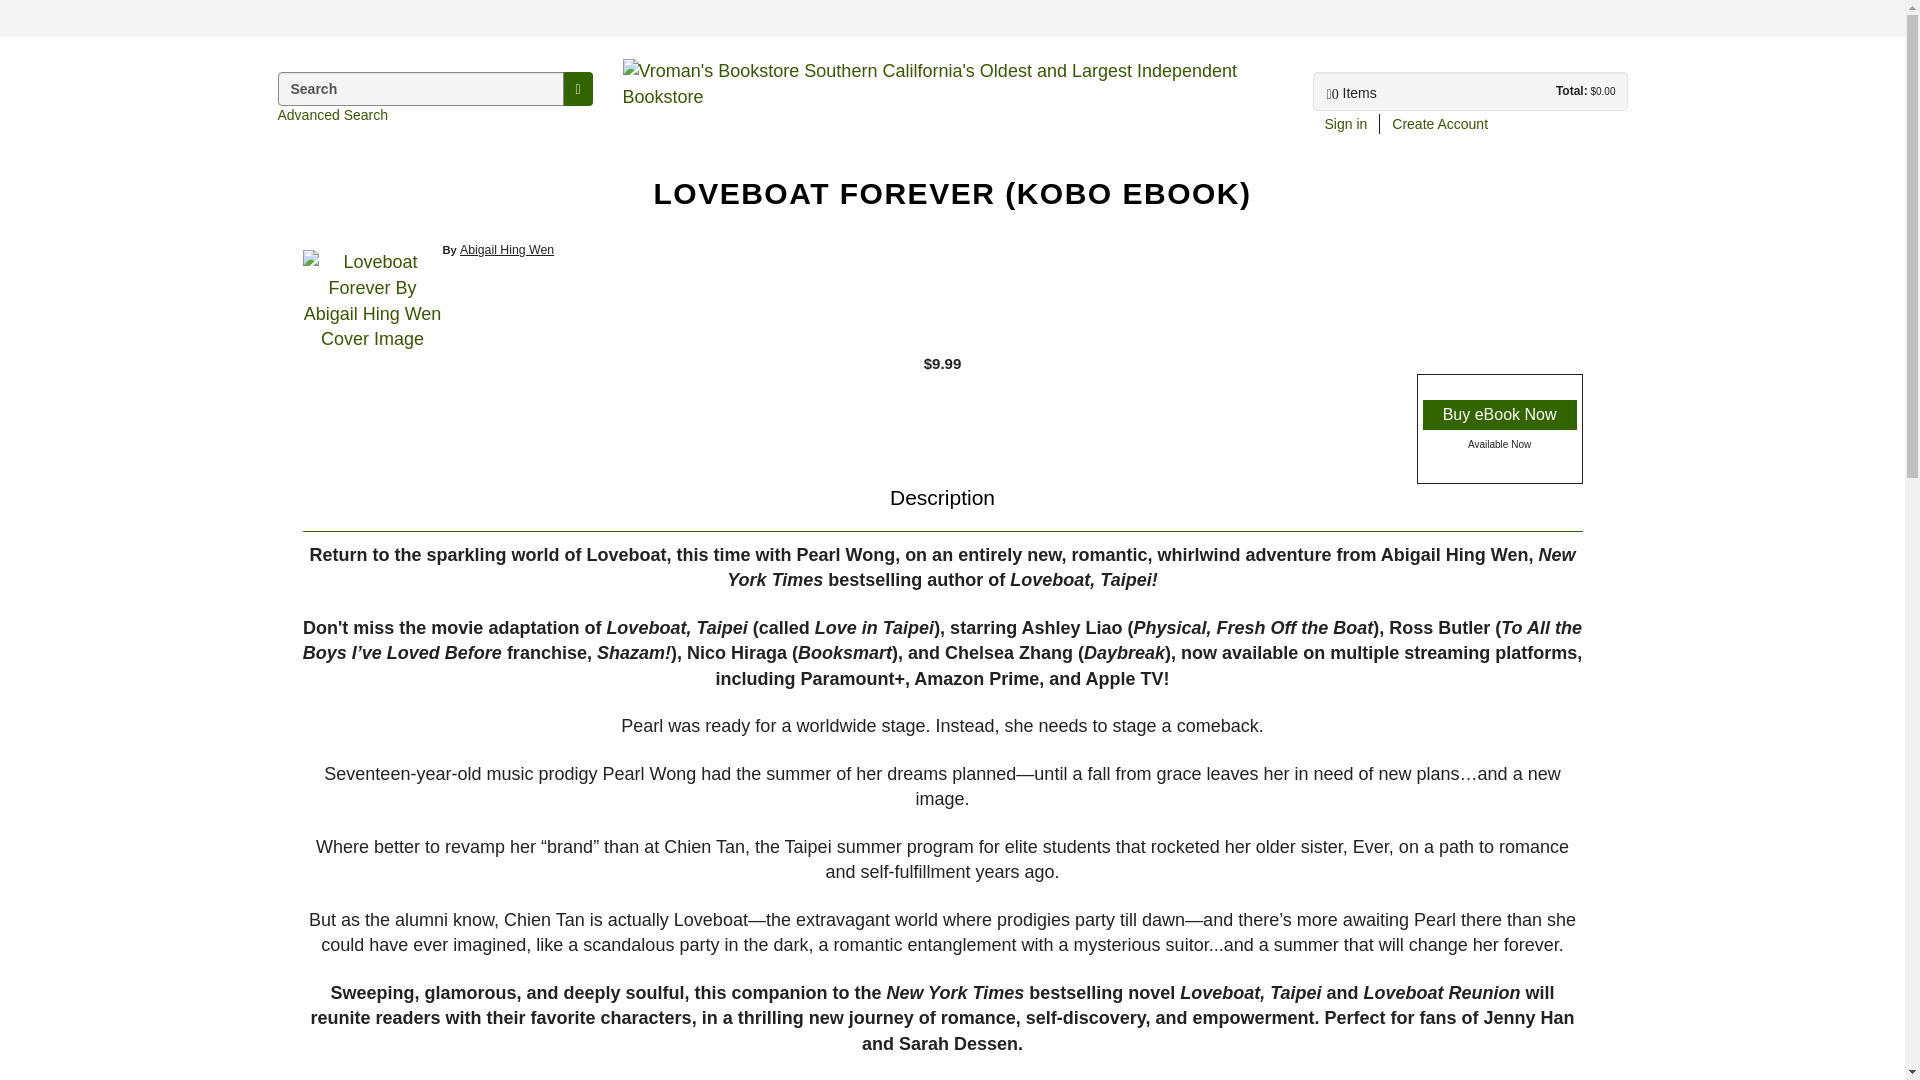 The height and width of the screenshot is (1080, 1920). Describe the element at coordinates (576, 88) in the screenshot. I see `Search` at that location.